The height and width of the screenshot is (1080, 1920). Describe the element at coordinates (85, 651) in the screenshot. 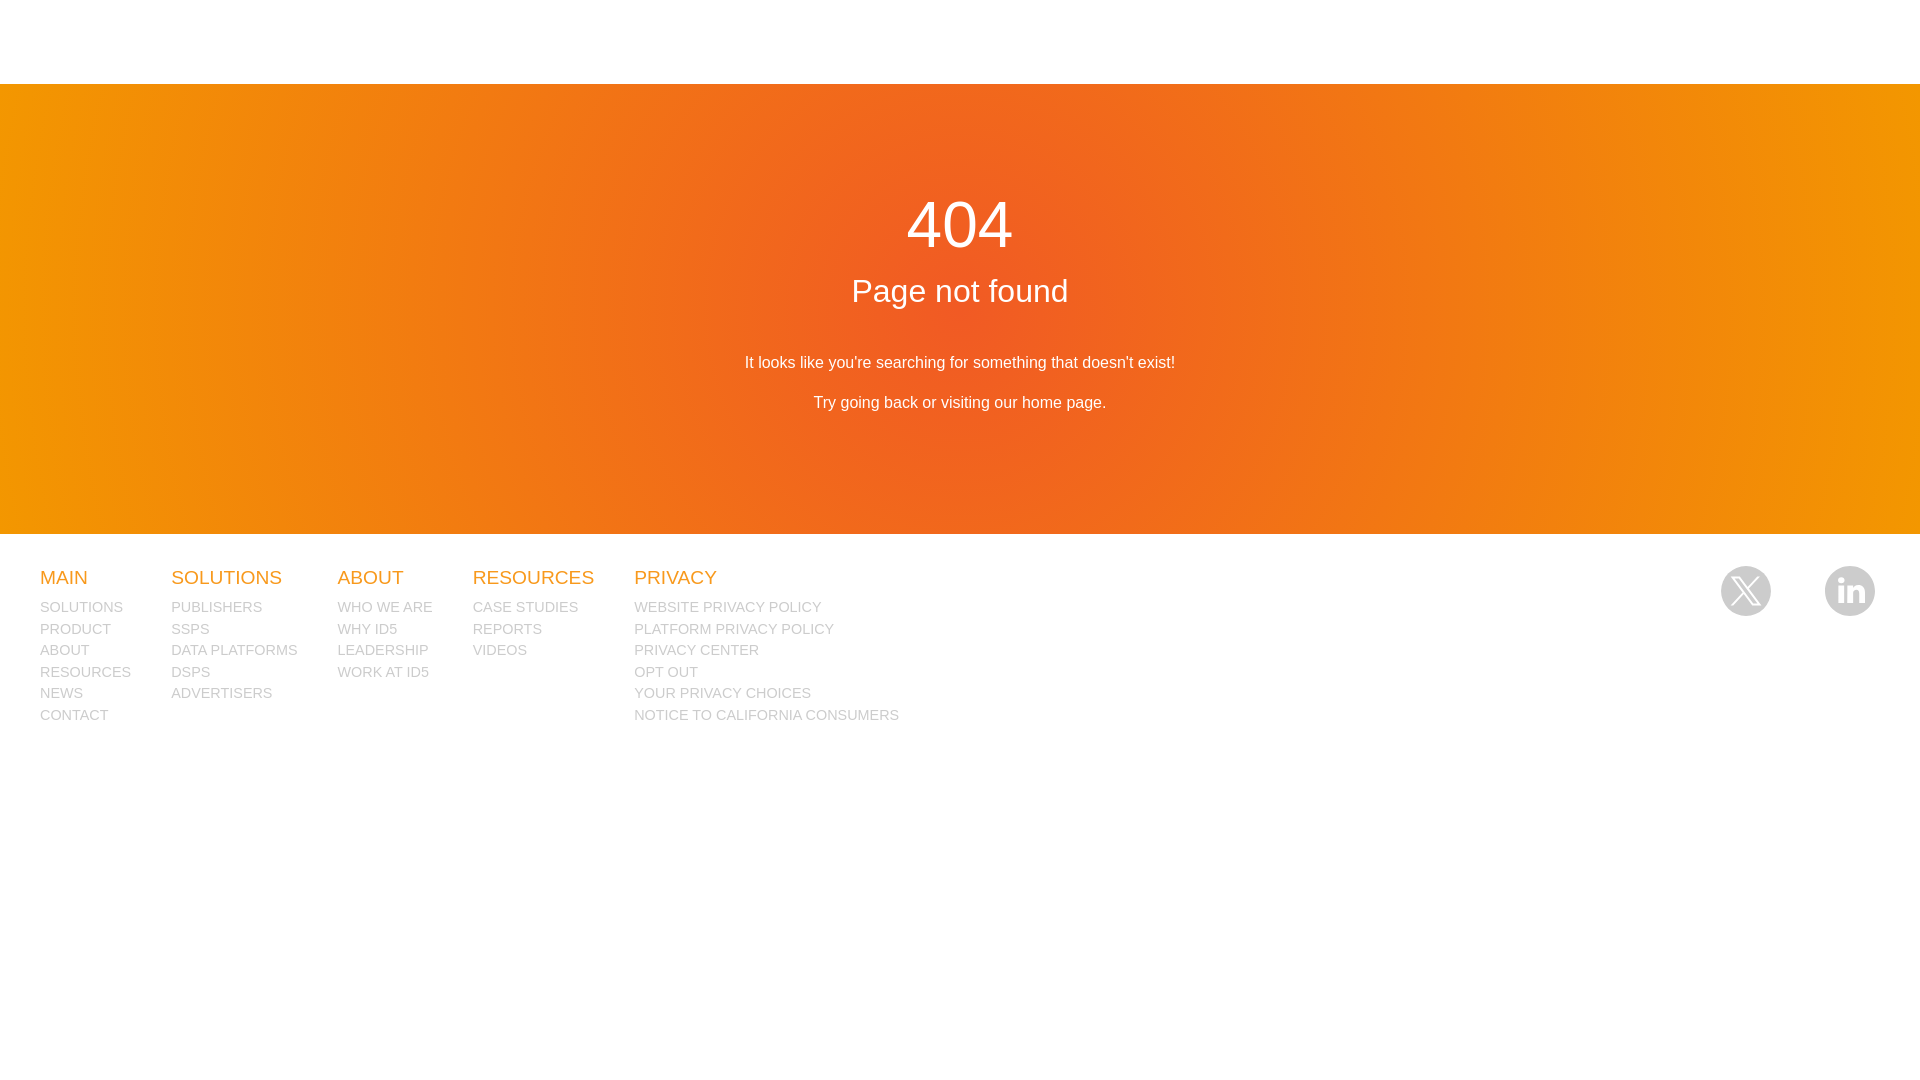

I see `ABOUT` at that location.